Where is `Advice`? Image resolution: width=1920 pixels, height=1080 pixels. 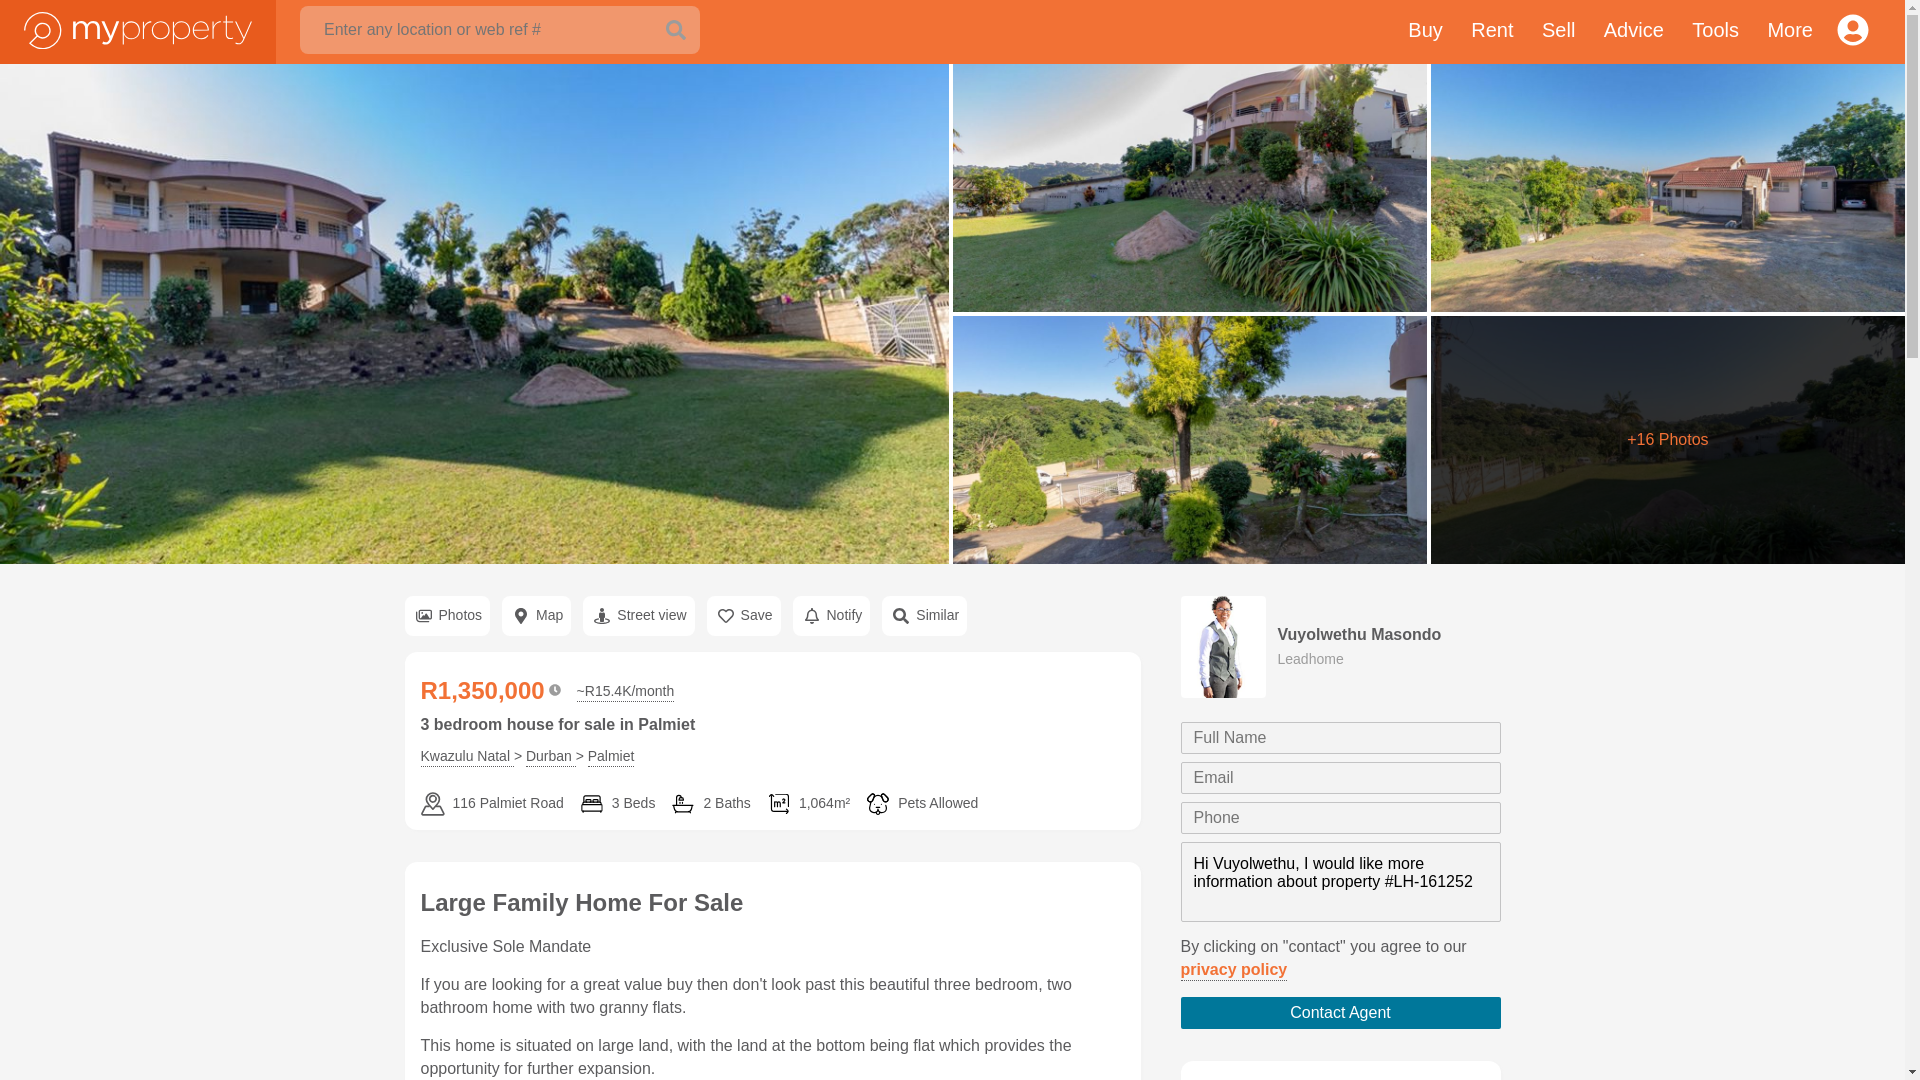
Advice is located at coordinates (1634, 32).